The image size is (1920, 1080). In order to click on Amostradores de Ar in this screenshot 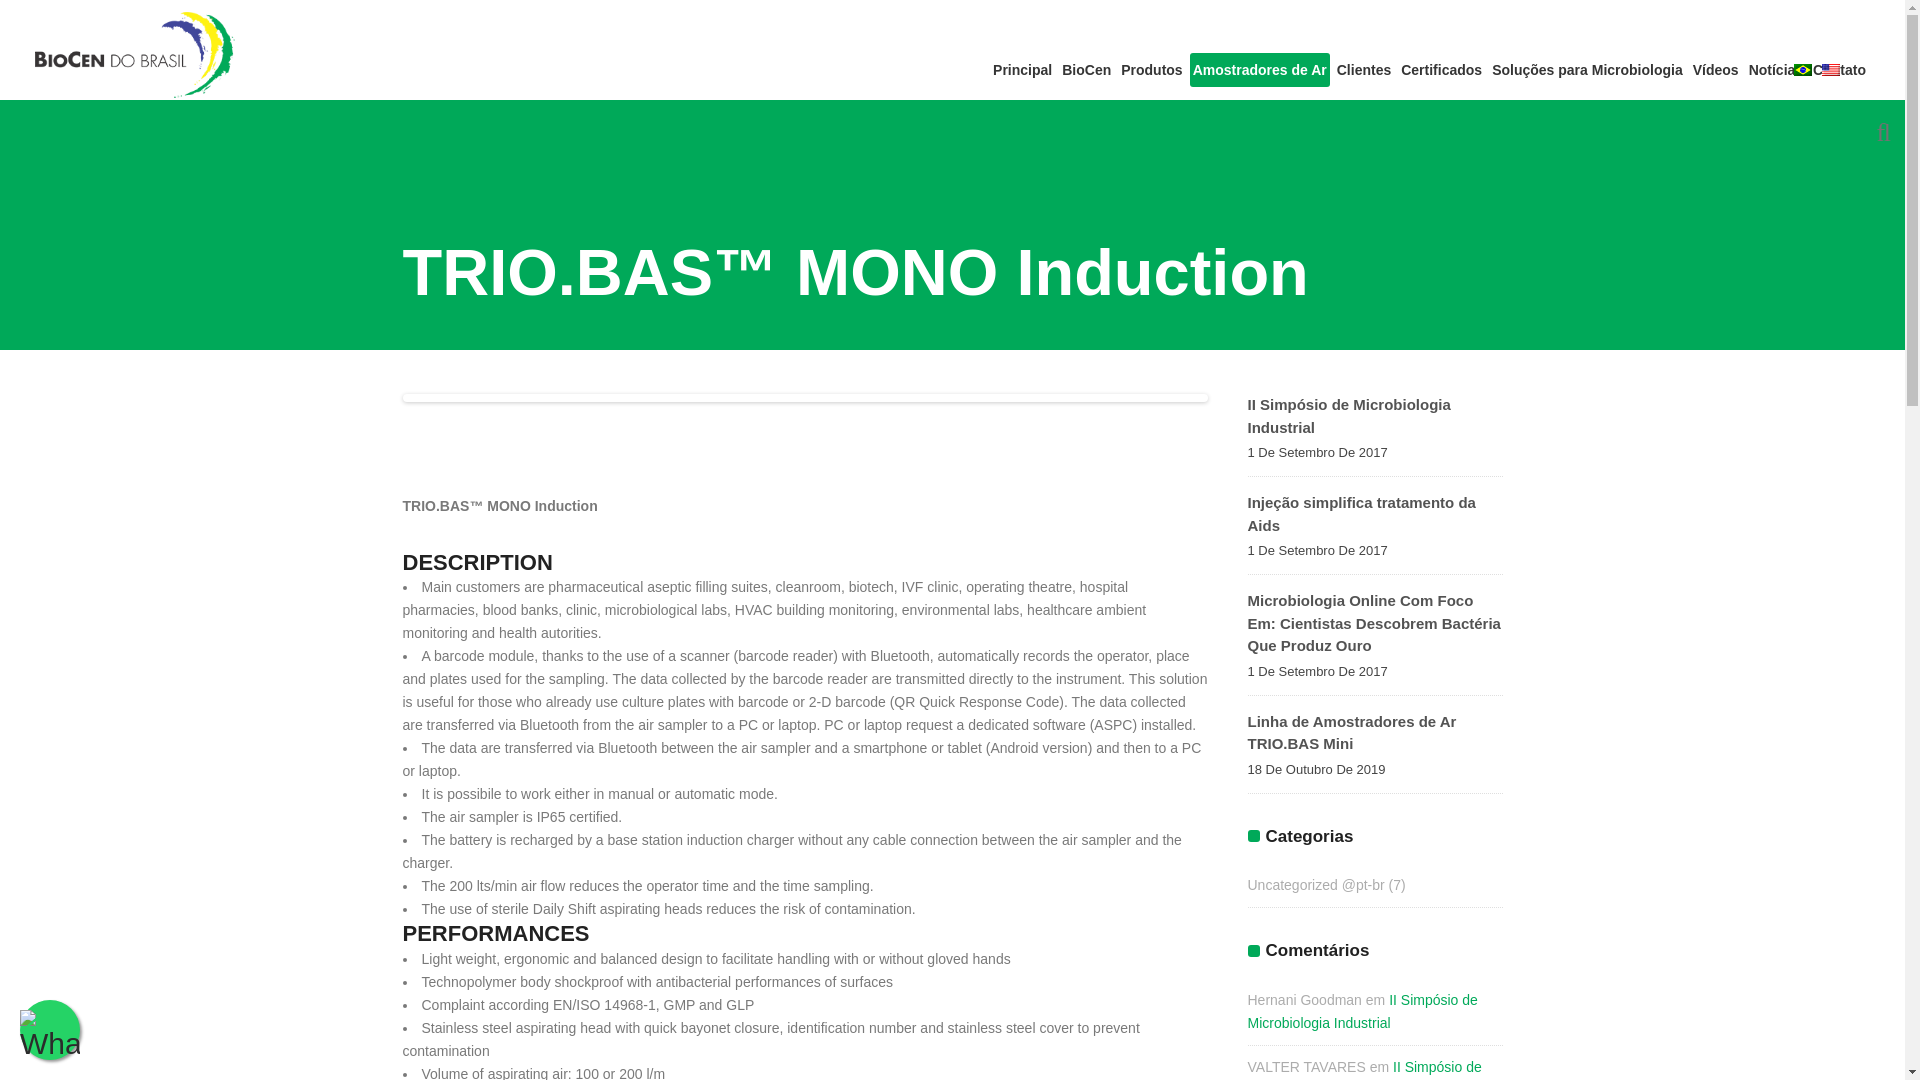, I will do `click(1260, 70)`.